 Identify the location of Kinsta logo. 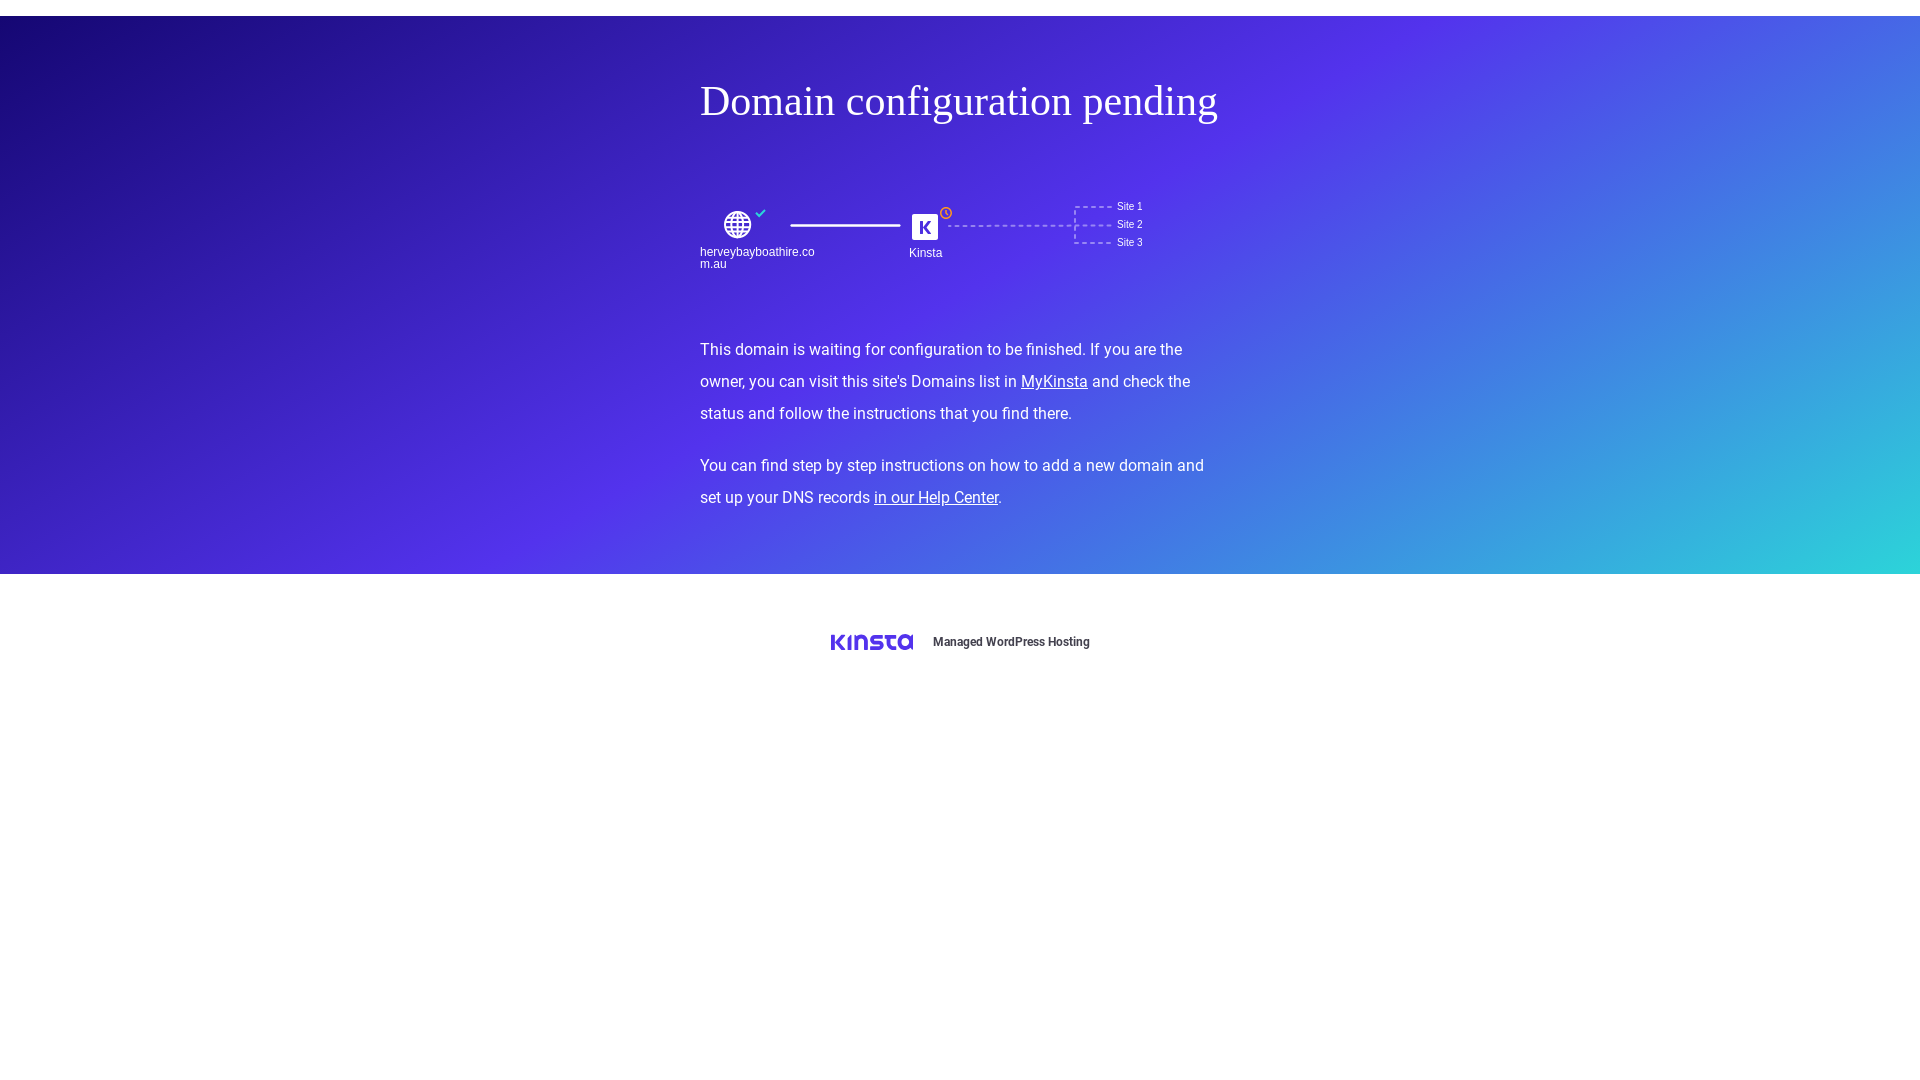
(871, 642).